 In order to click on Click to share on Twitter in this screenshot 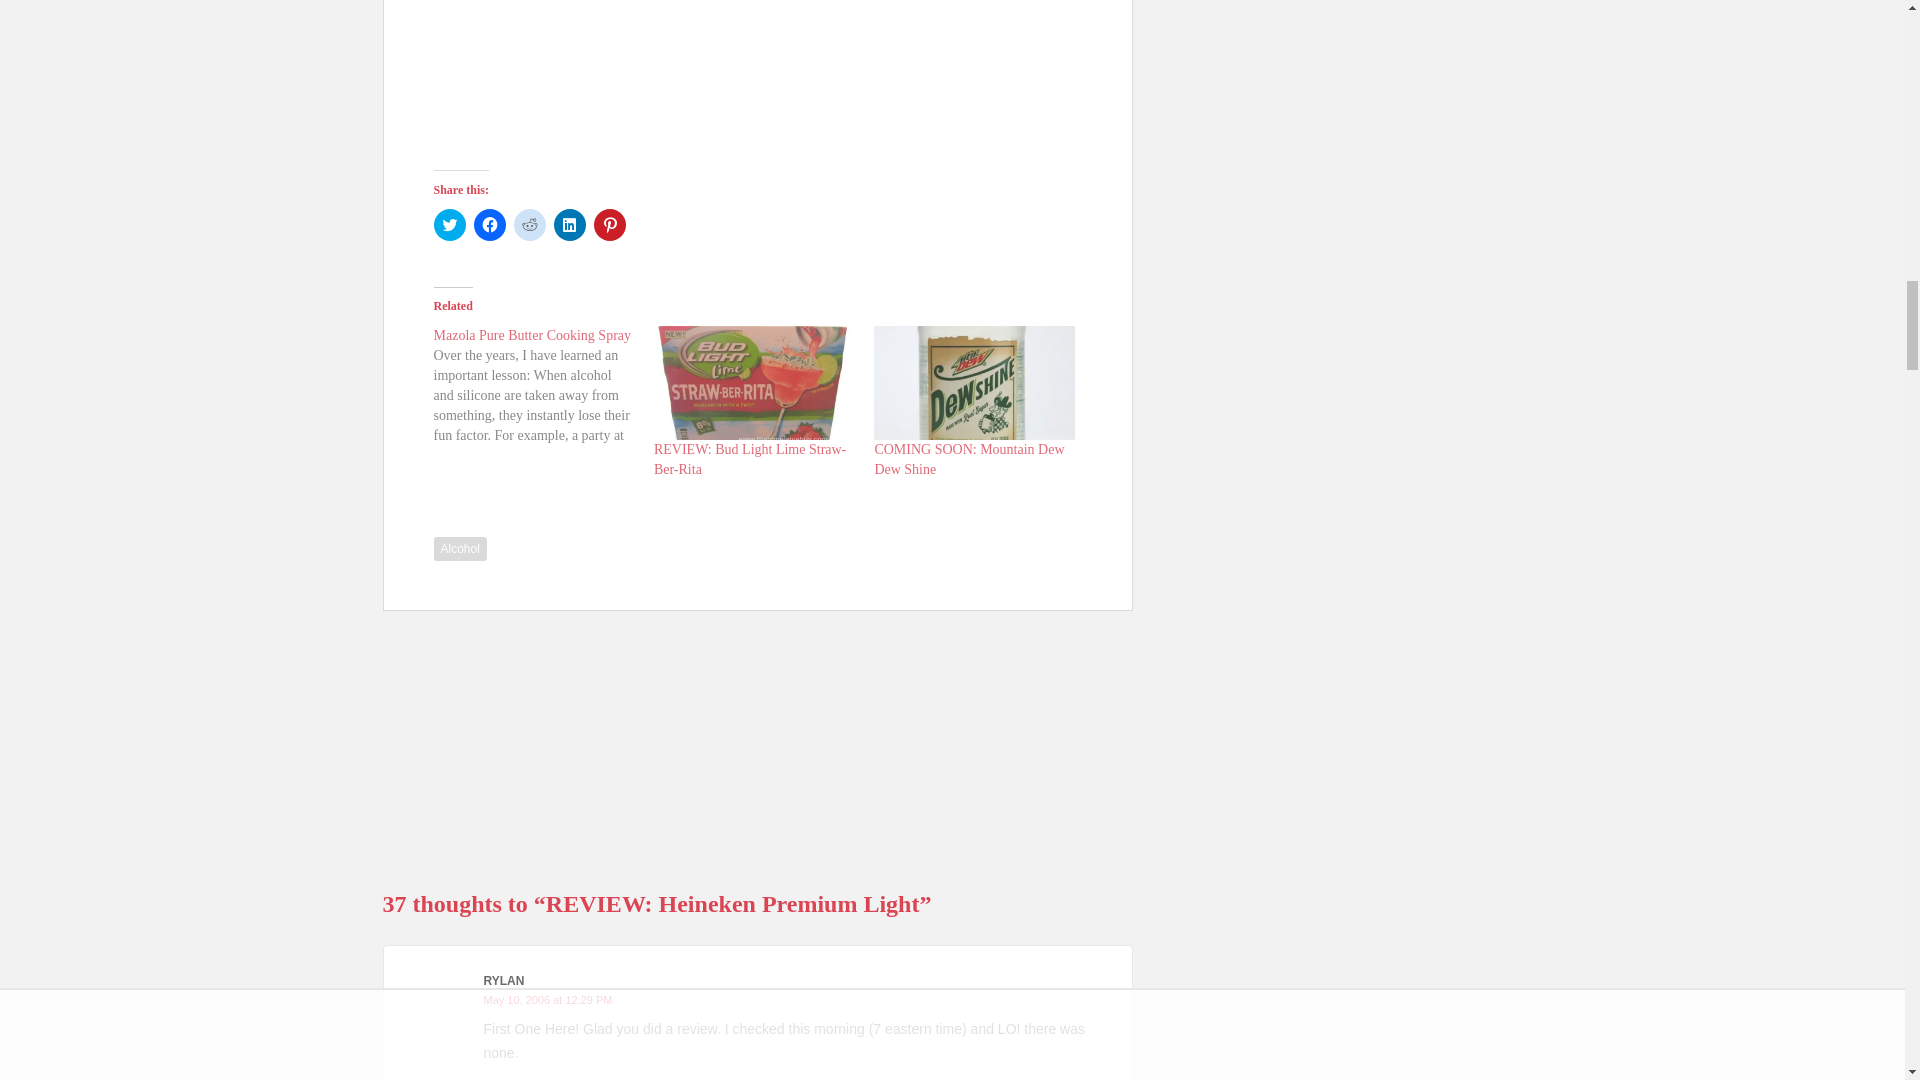, I will do `click(450, 224)`.